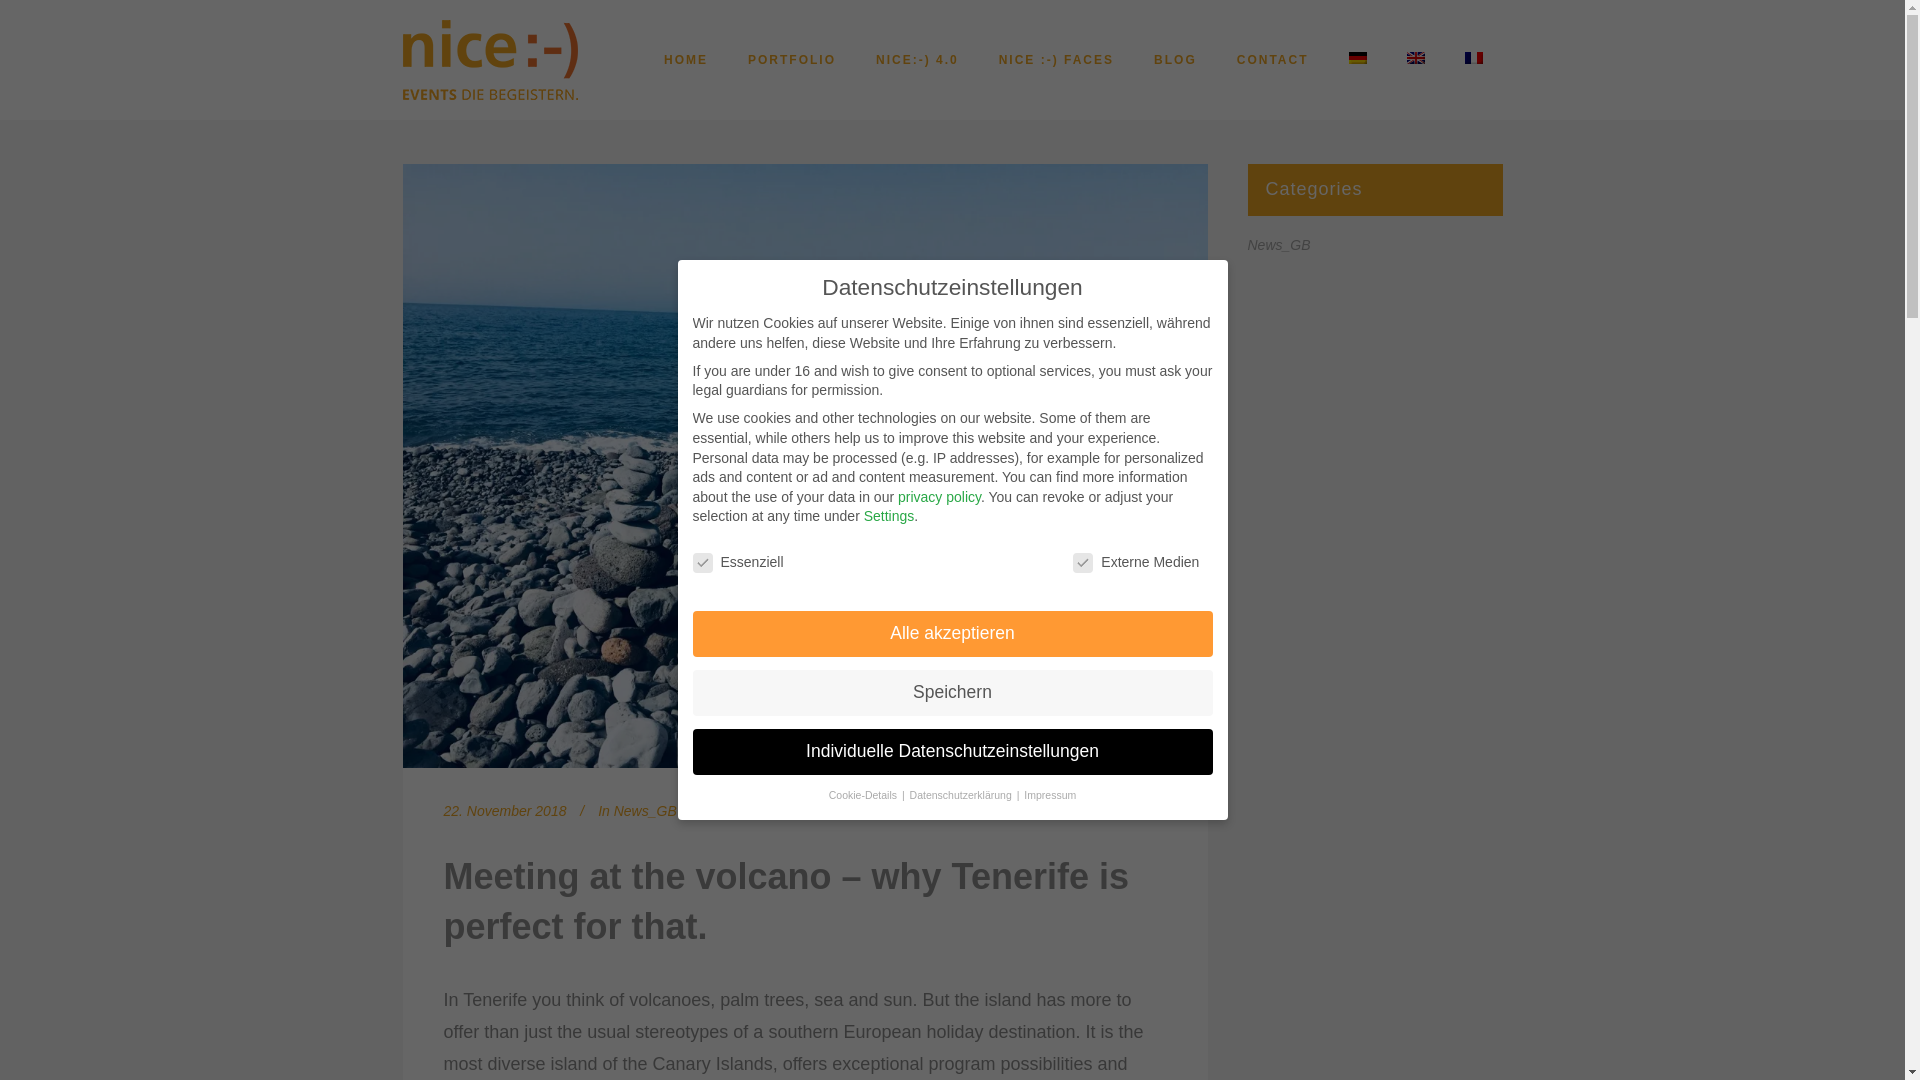 This screenshot has width=1920, height=1080. Describe the element at coordinates (685, 60) in the screenshot. I see `HOME` at that location.